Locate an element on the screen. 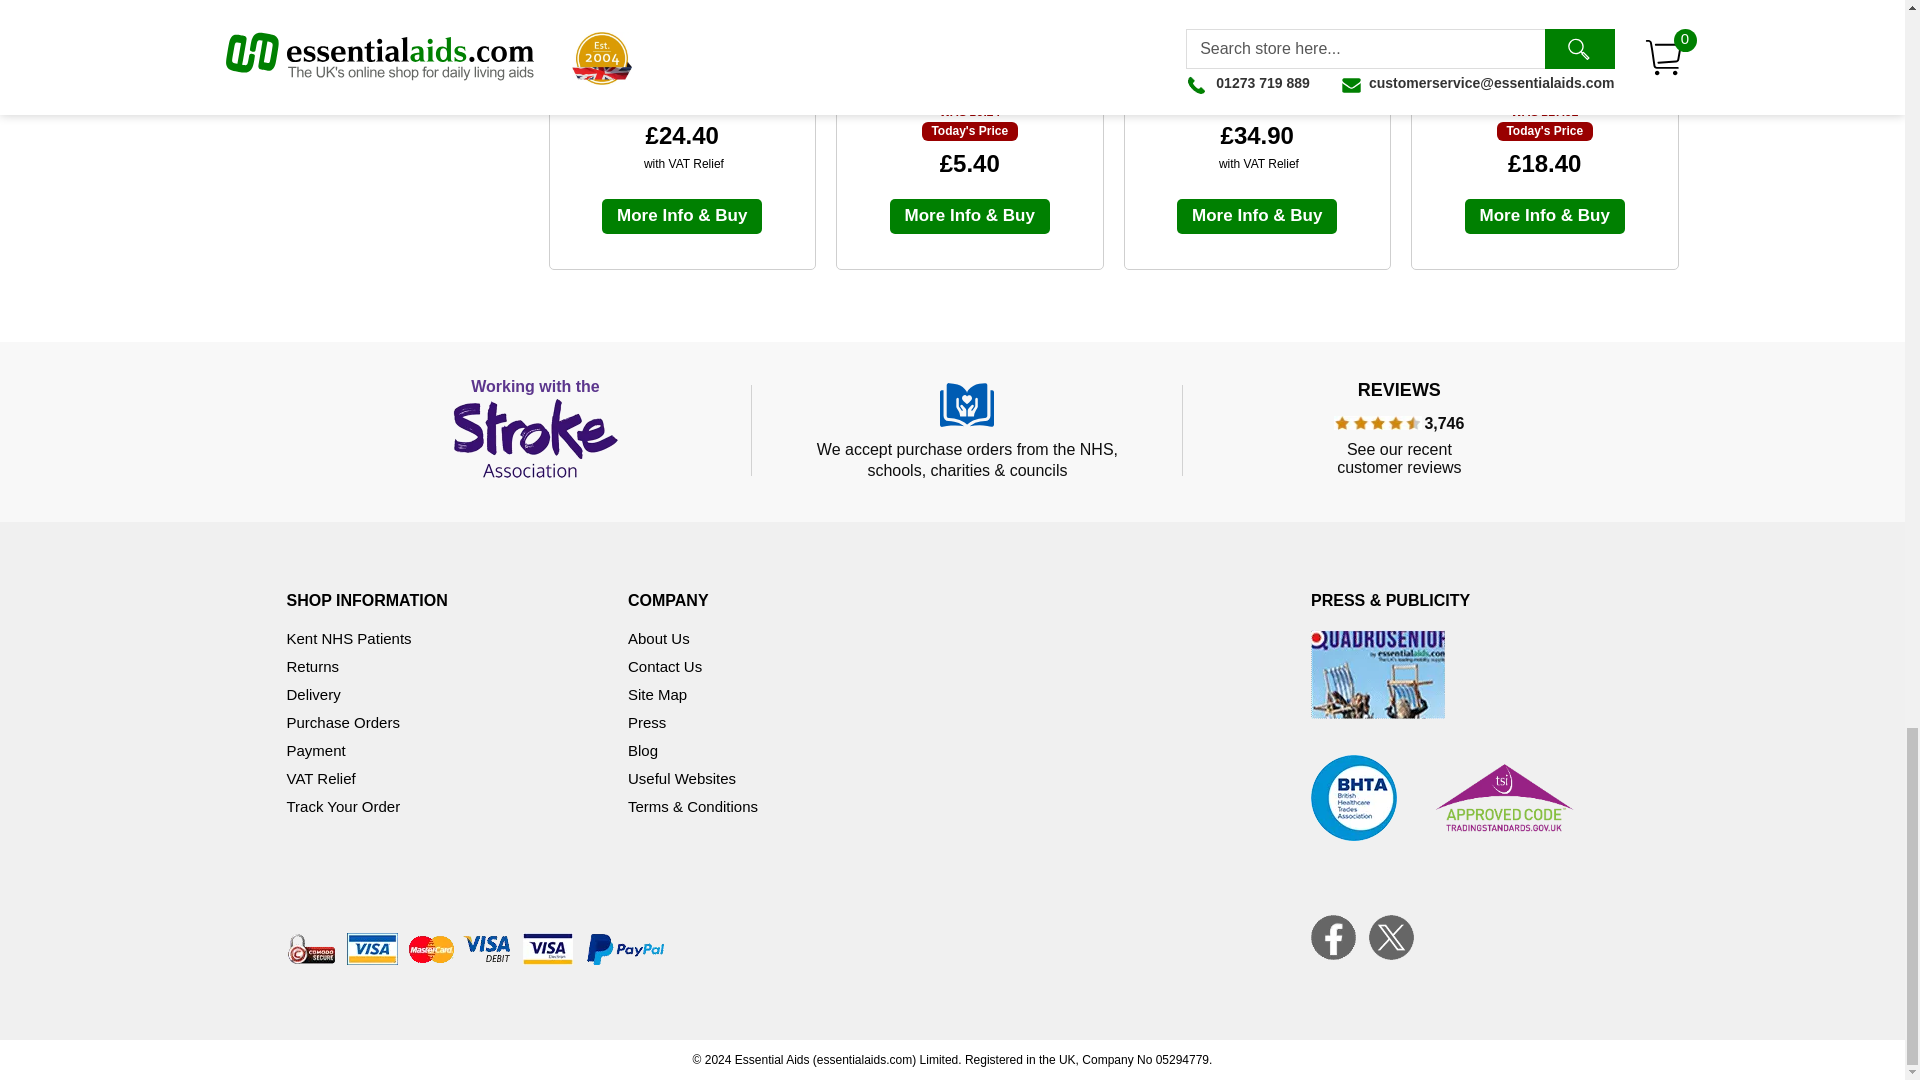 The height and width of the screenshot is (1080, 1920). Kent NHS Patients is located at coordinates (348, 638).